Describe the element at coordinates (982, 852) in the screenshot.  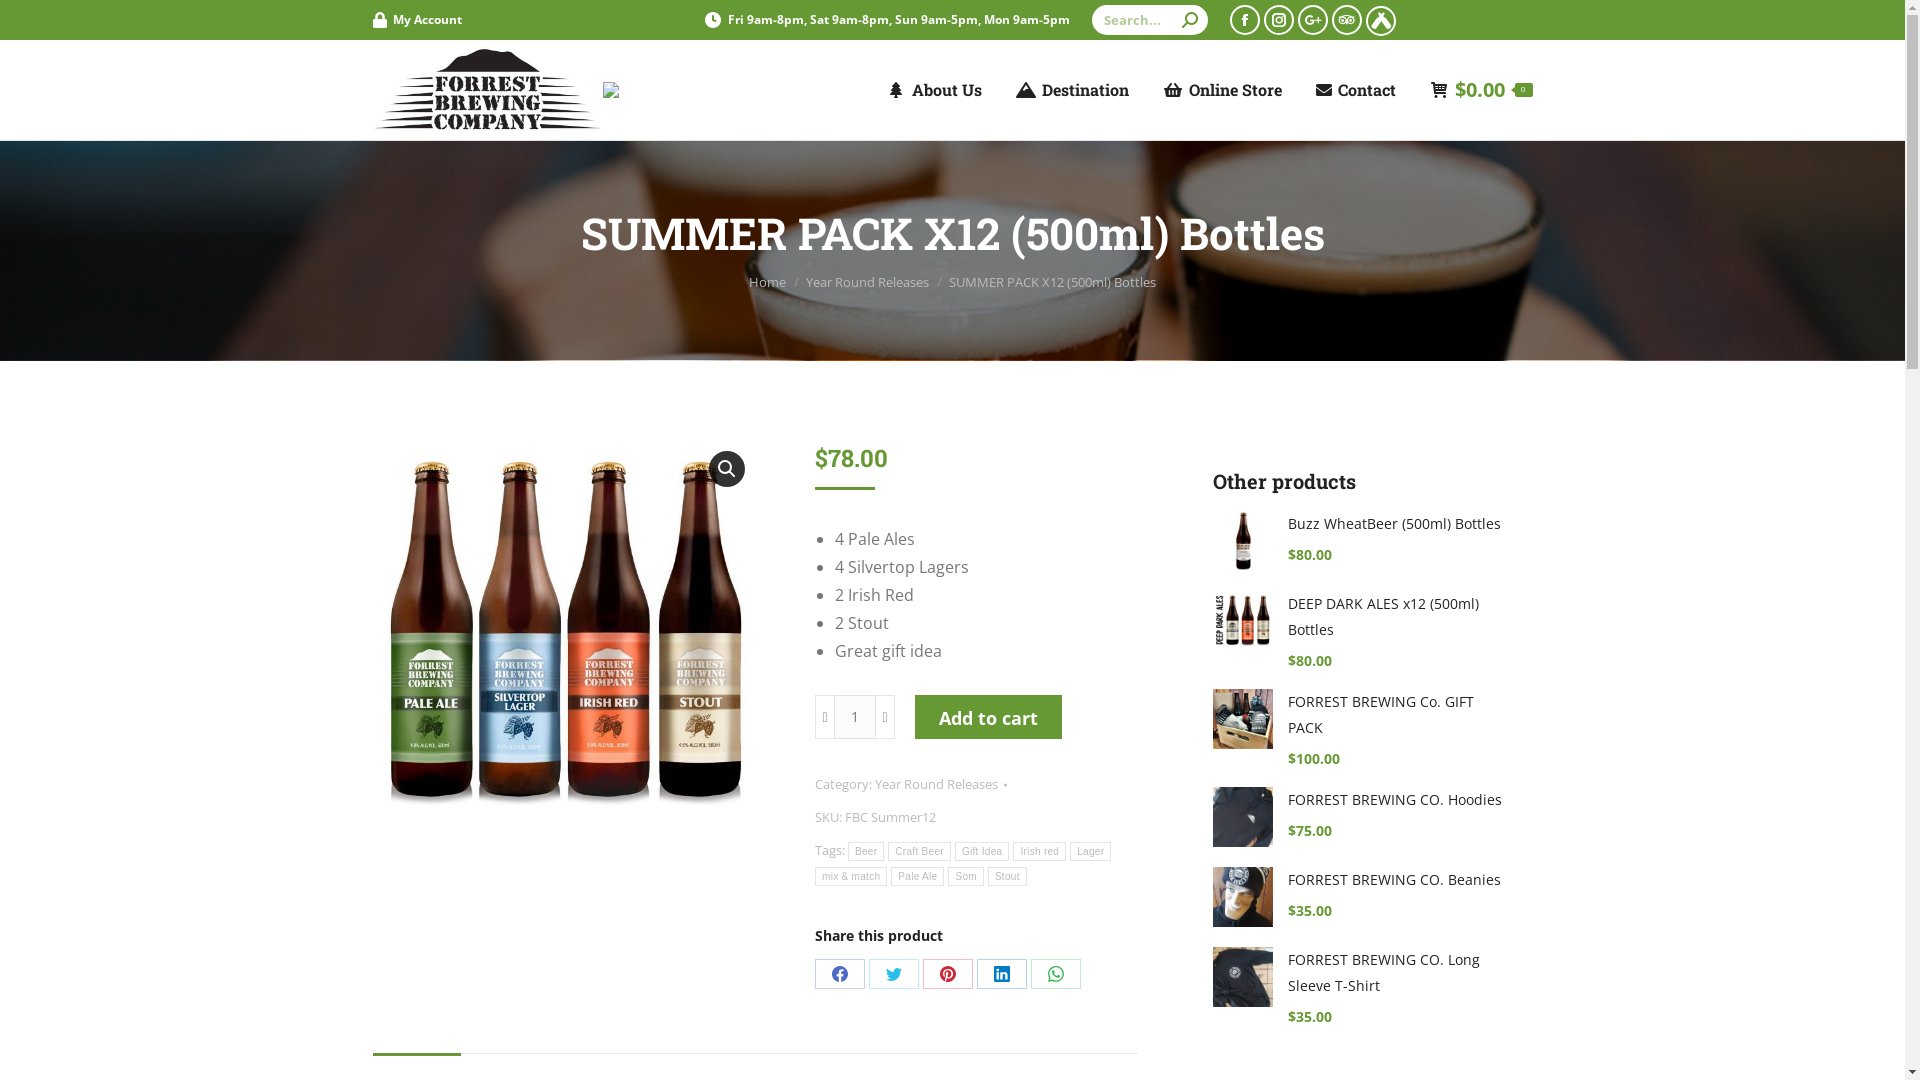
I see `Gift Idea` at that location.